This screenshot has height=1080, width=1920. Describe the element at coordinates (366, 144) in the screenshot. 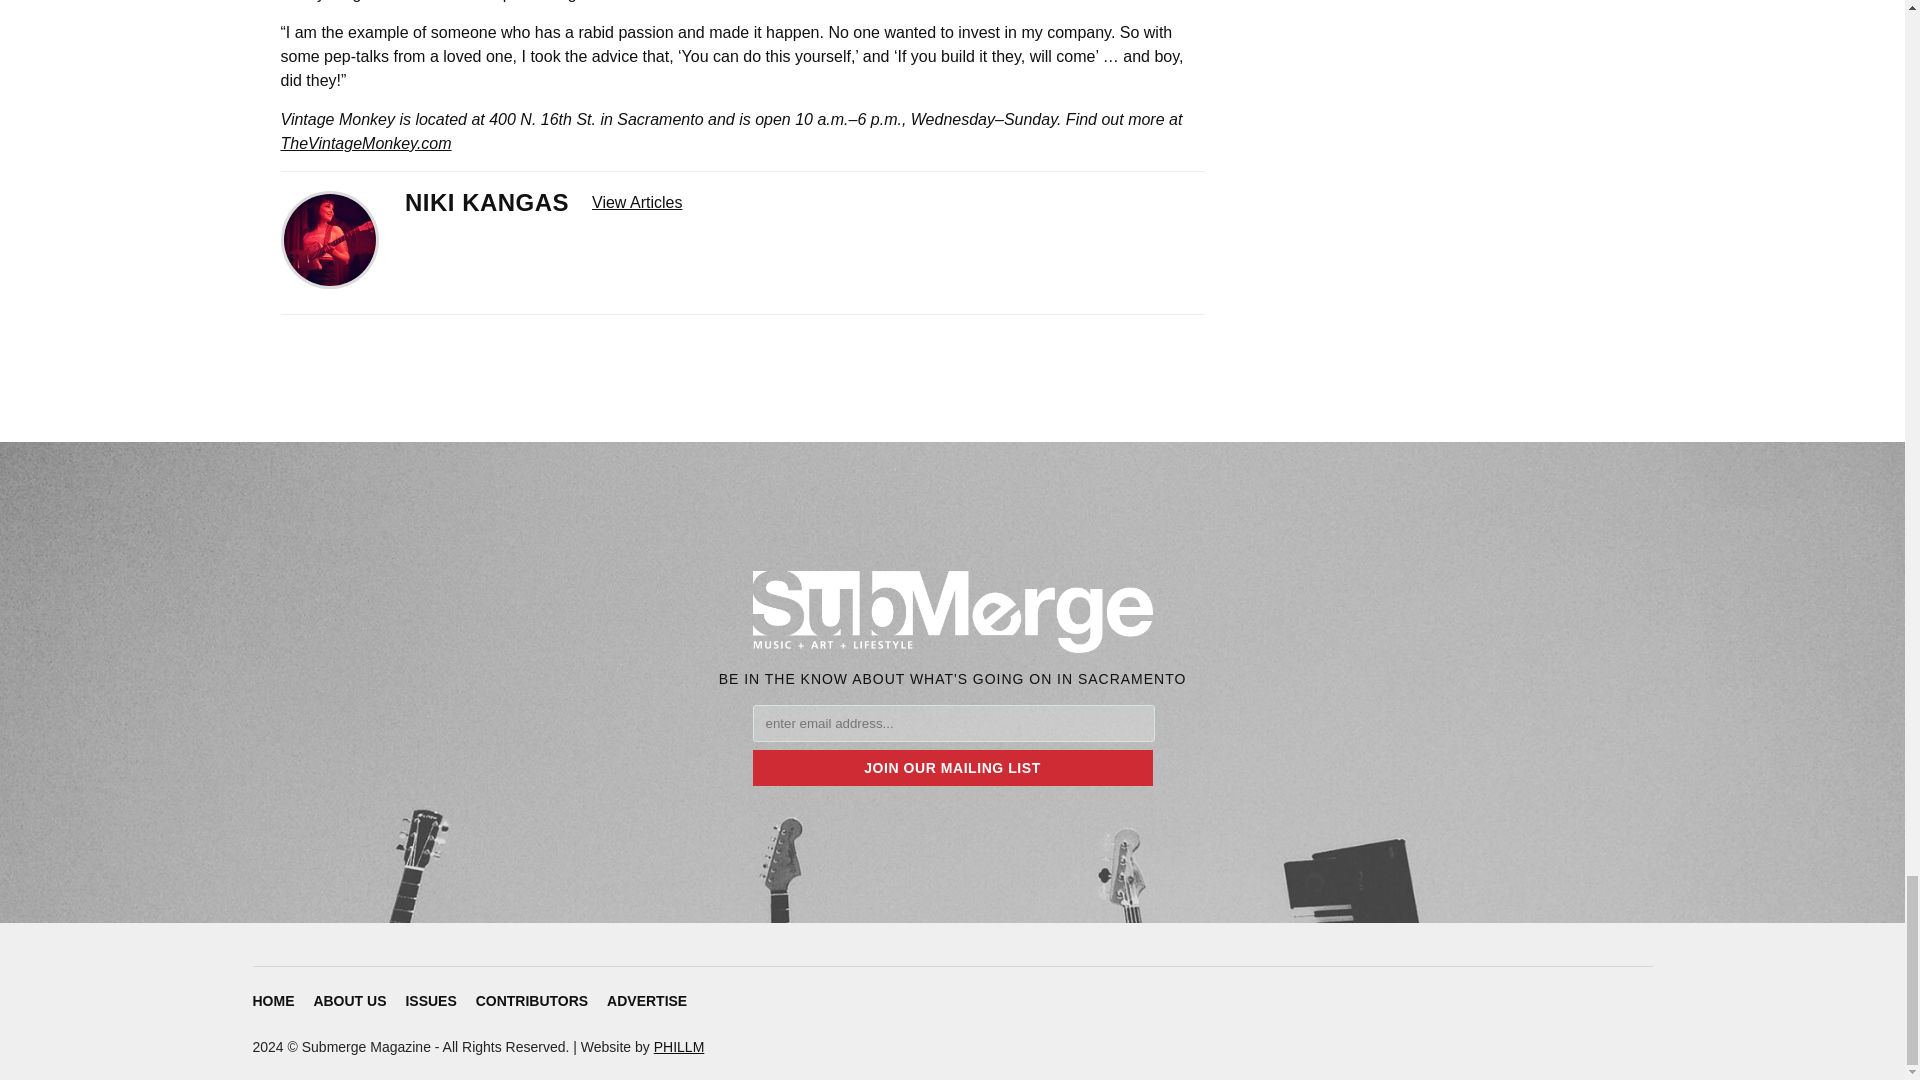

I see `TheVintageMonkey.com` at that location.